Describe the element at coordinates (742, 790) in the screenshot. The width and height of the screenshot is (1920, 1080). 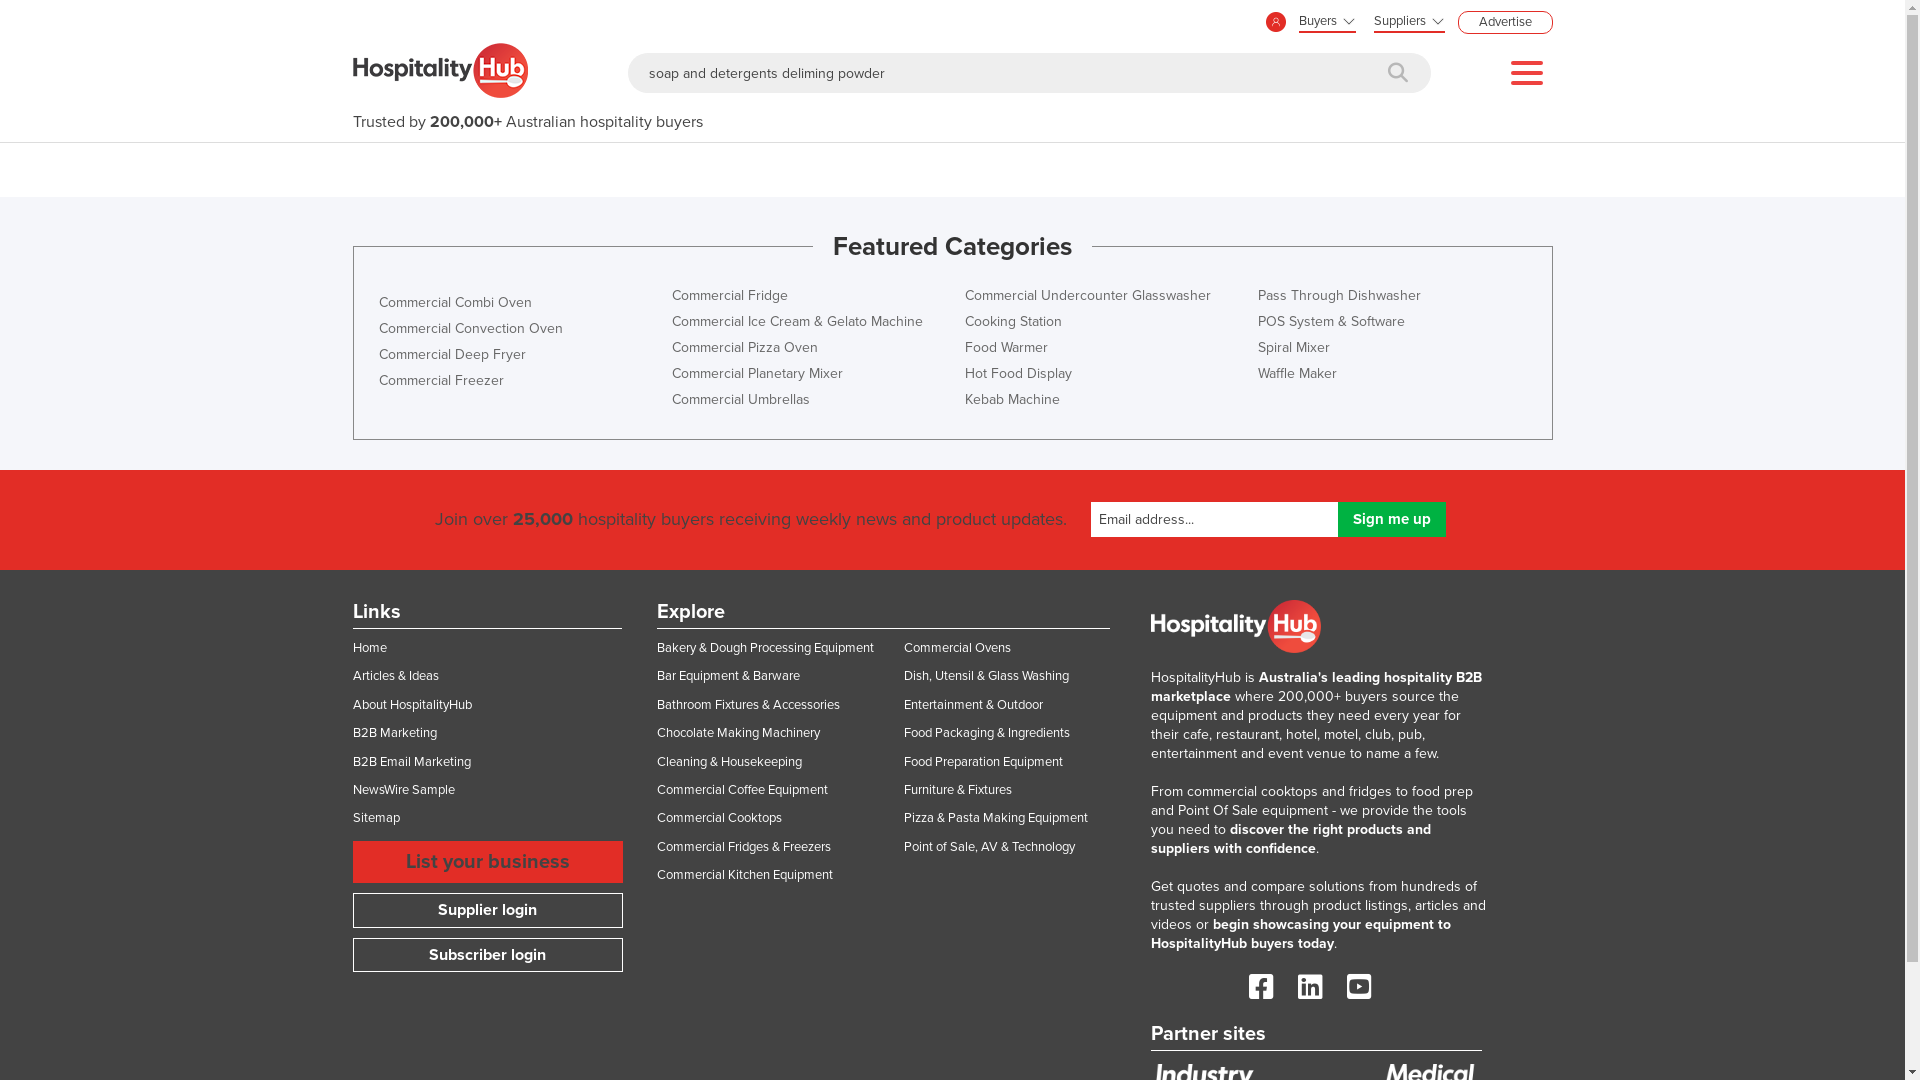
I see `Commercial Coffee Equipment` at that location.